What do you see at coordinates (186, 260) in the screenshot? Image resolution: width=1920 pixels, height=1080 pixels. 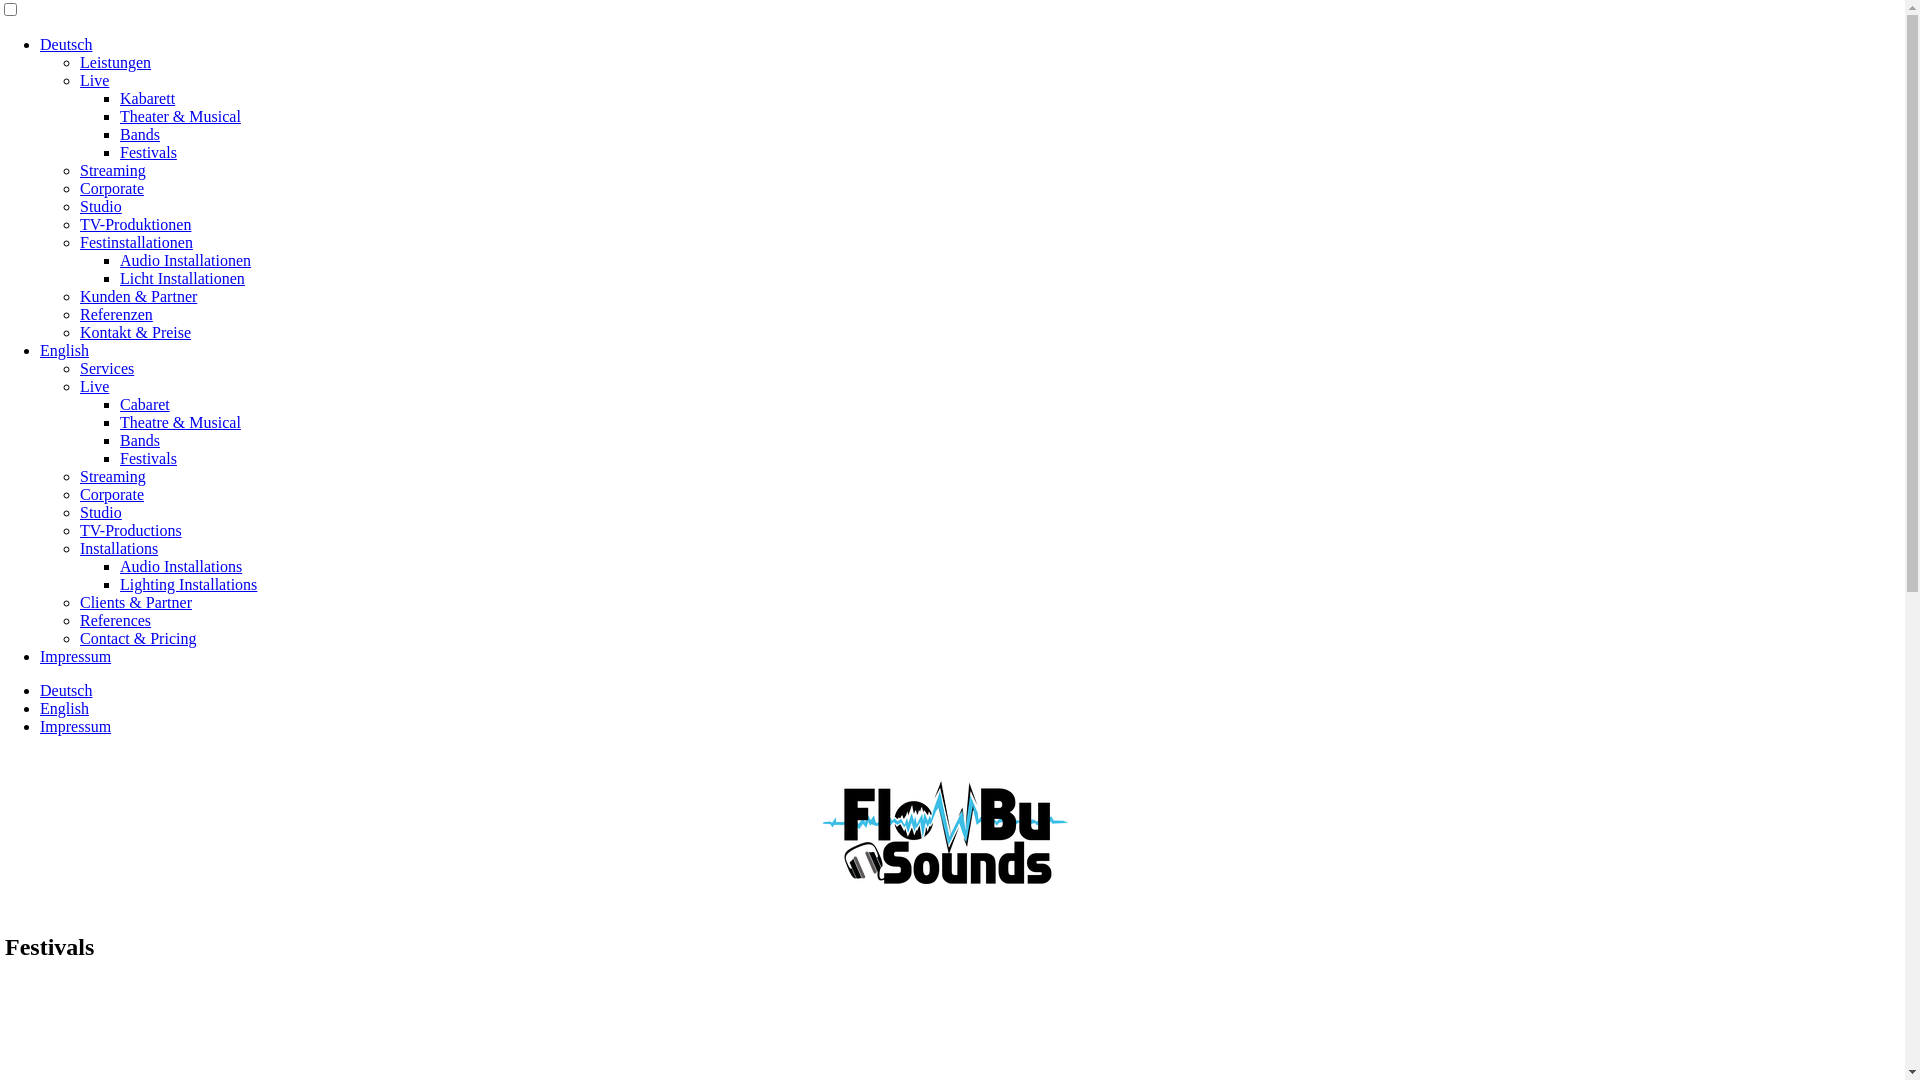 I see `Audio Installationen` at bounding box center [186, 260].